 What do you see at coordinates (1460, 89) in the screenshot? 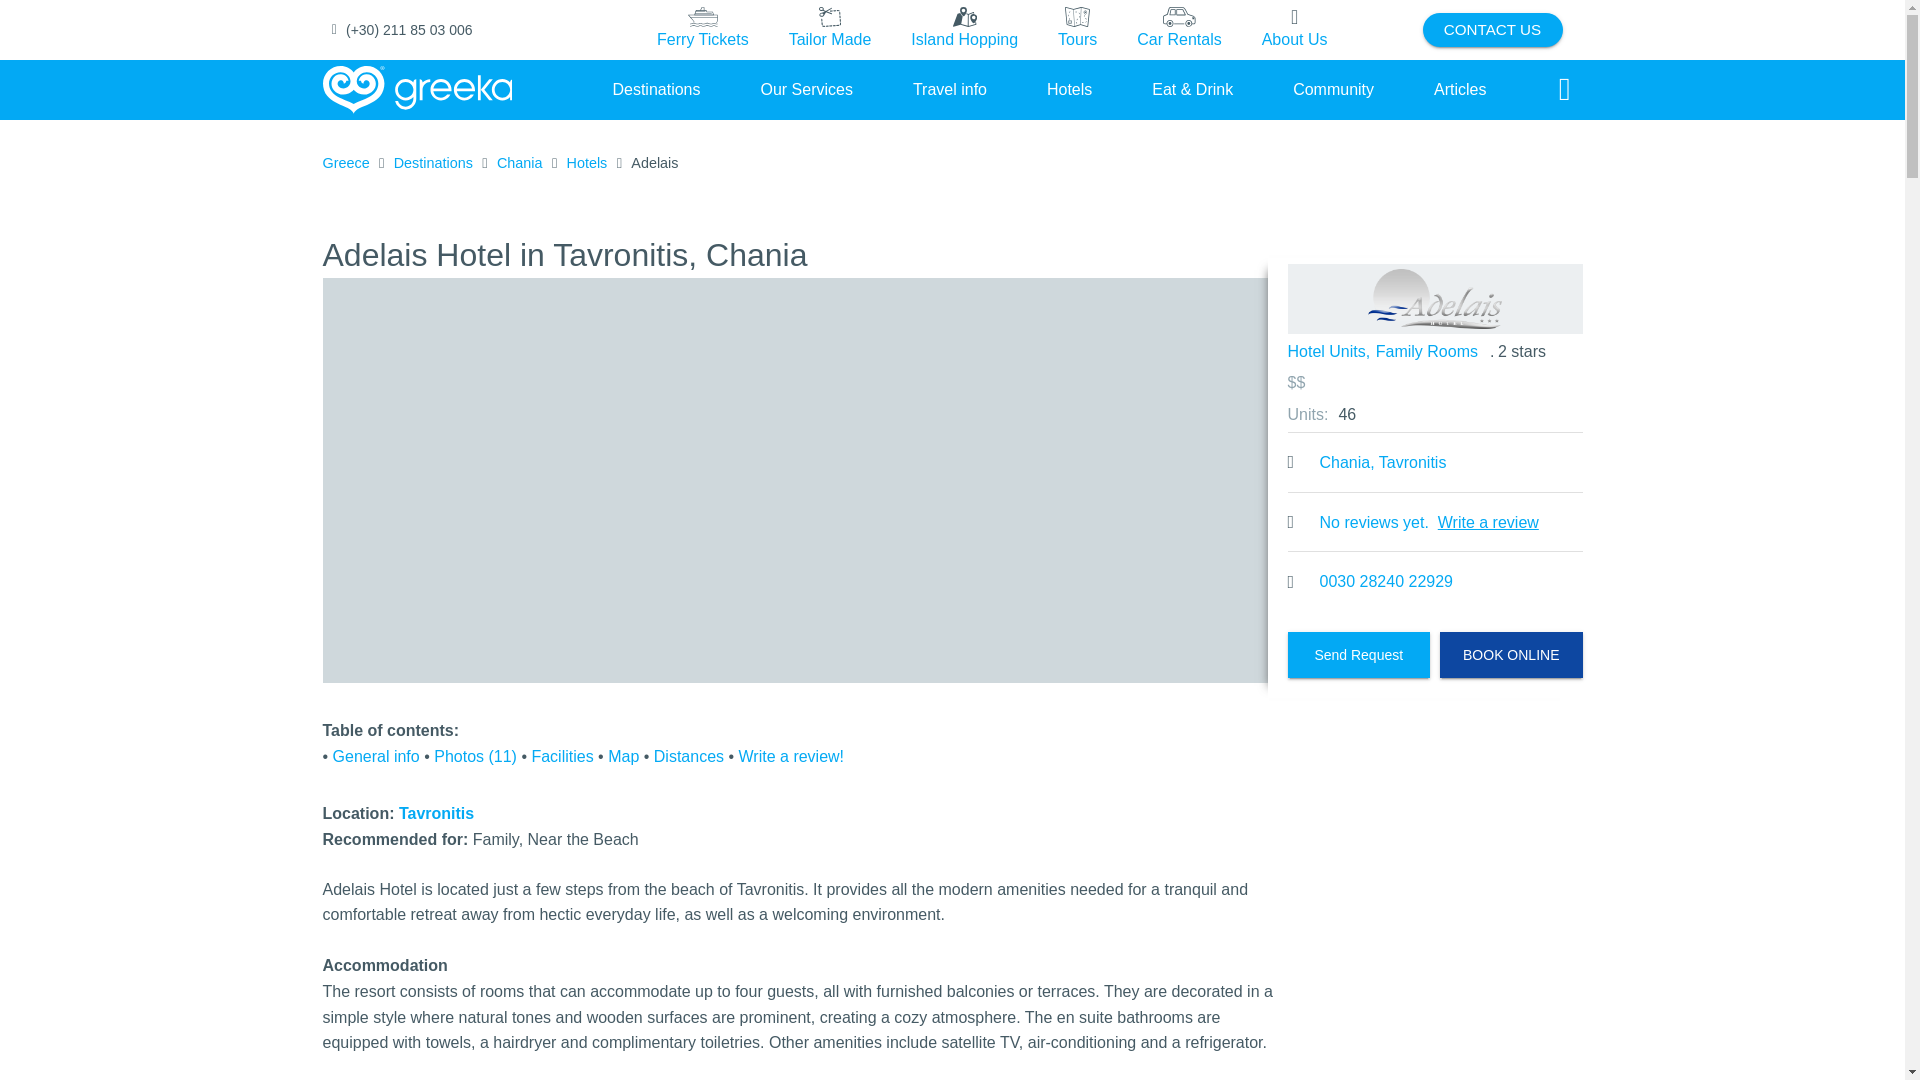
I see `Articles` at bounding box center [1460, 89].